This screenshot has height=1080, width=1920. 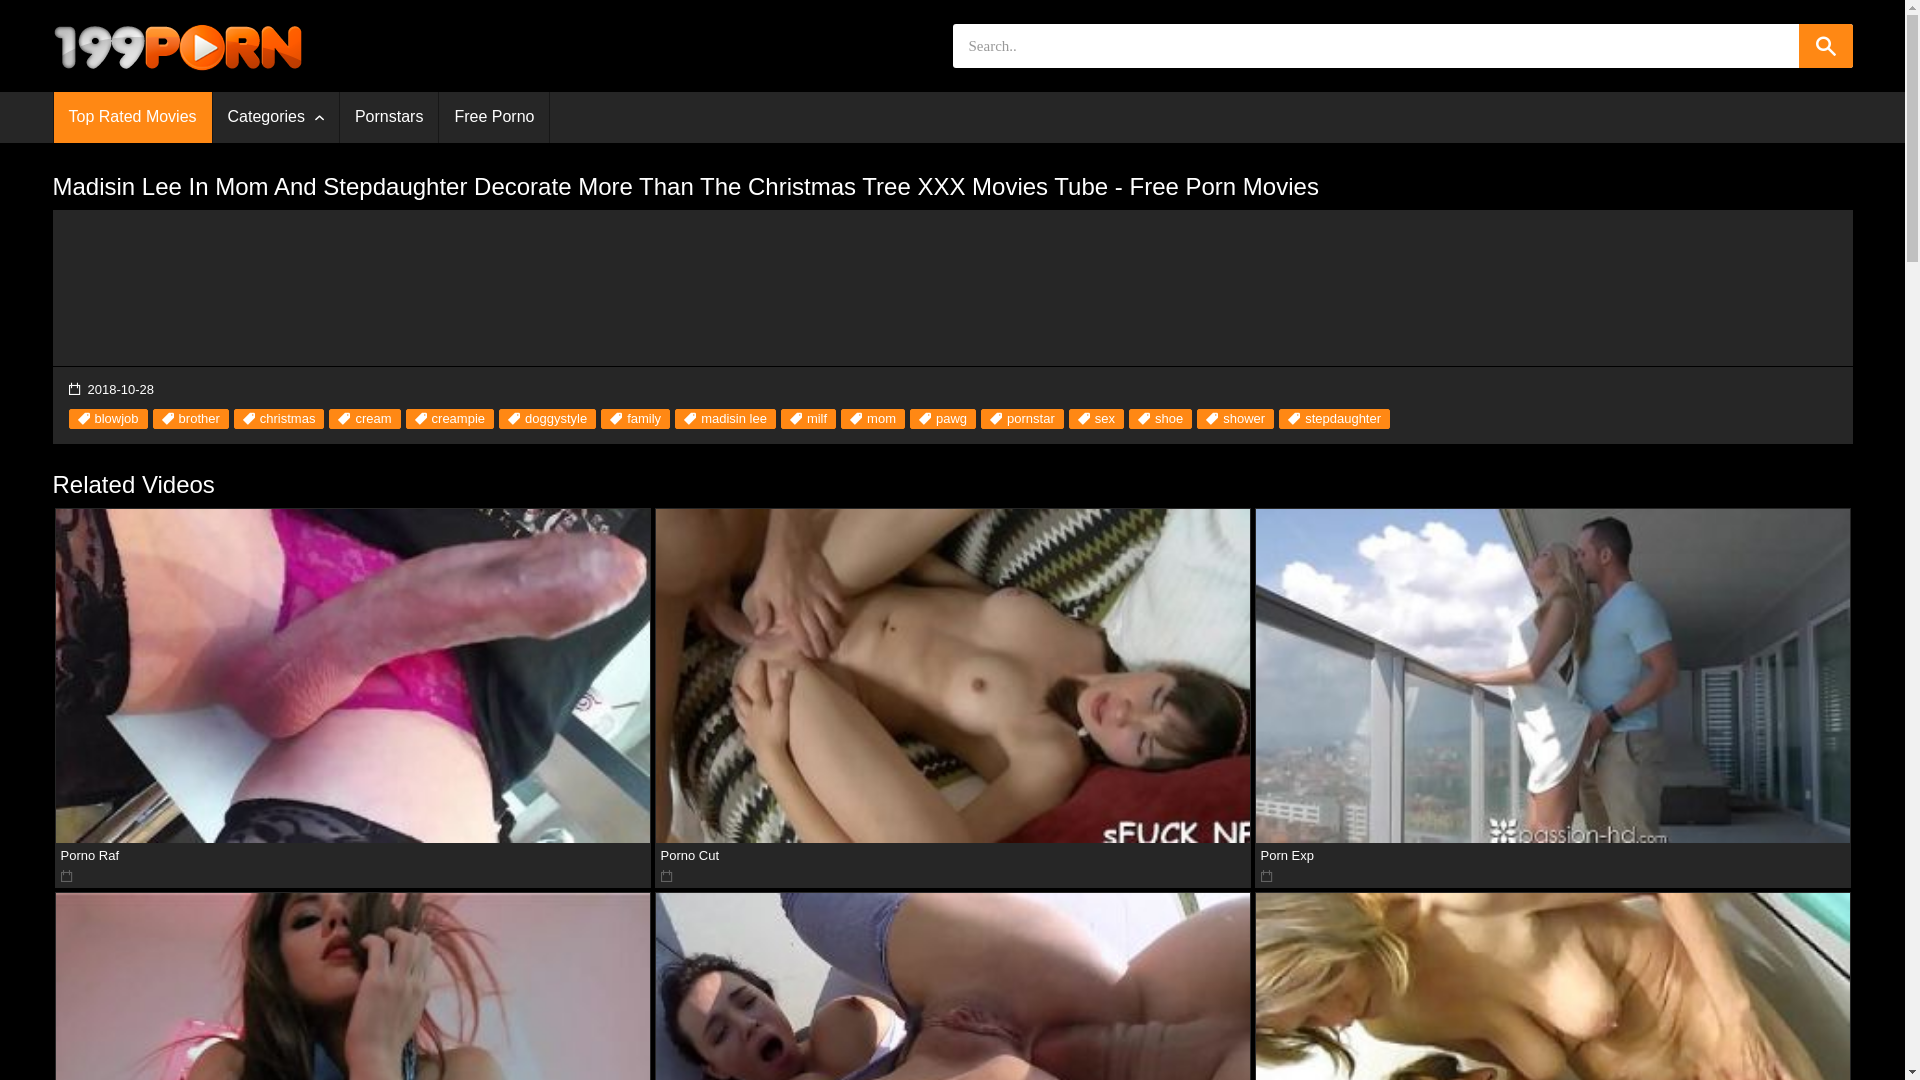 I want to click on mom, so click(x=873, y=419).